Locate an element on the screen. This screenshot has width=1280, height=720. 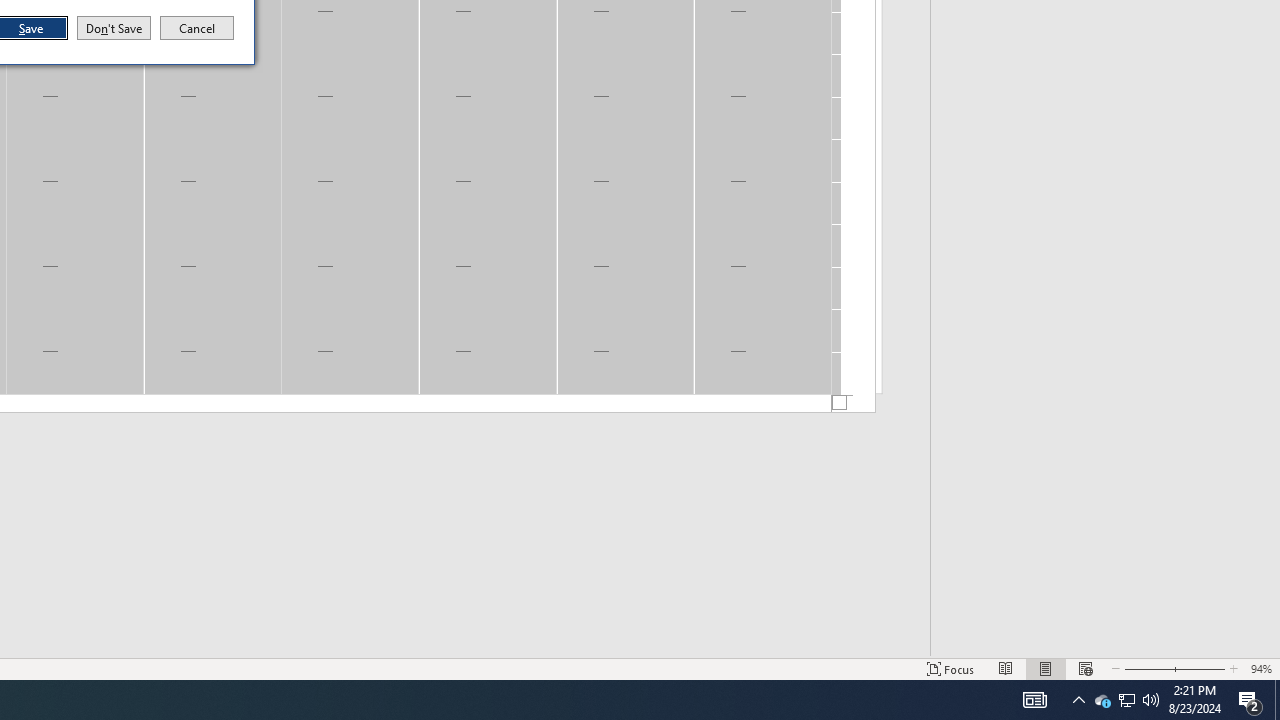
Don't Save is located at coordinates (114, 28).